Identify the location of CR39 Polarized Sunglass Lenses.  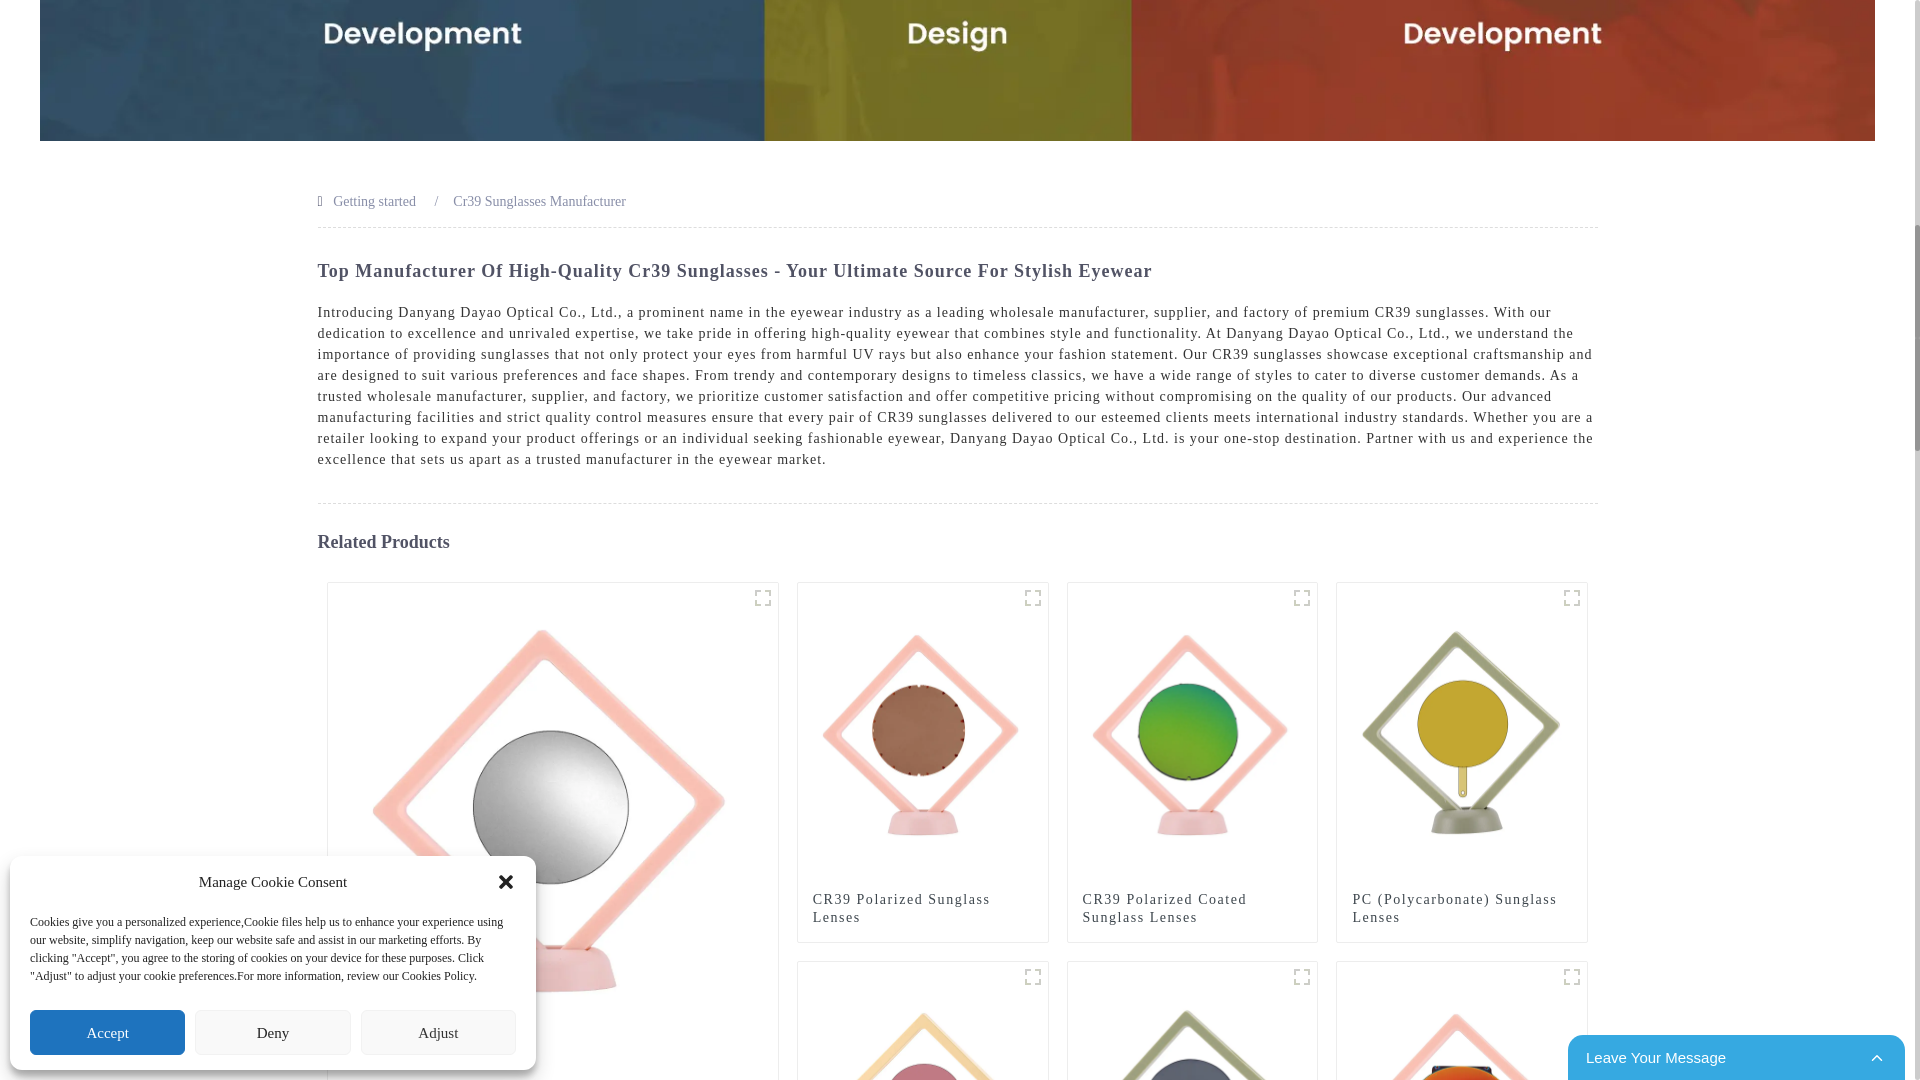
(923, 732).